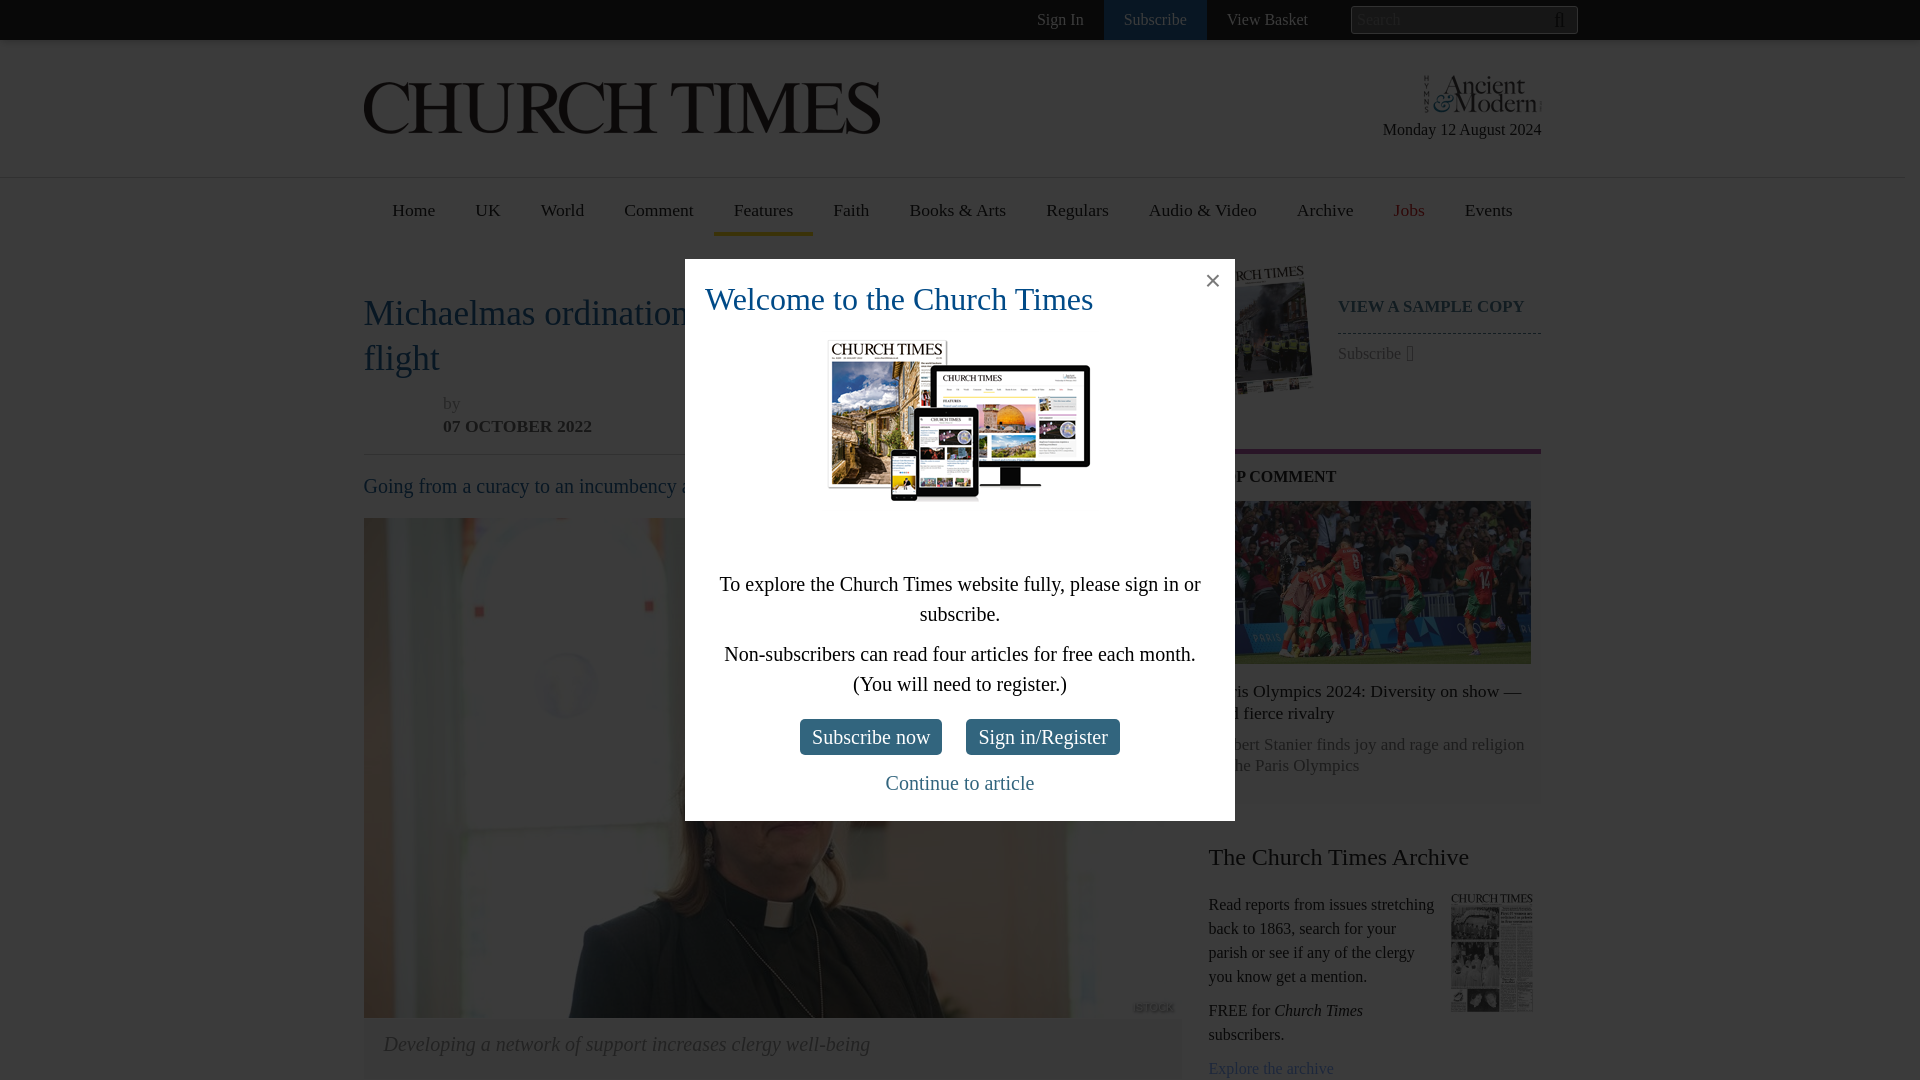  I want to click on Book reviews, so click(958, 269).